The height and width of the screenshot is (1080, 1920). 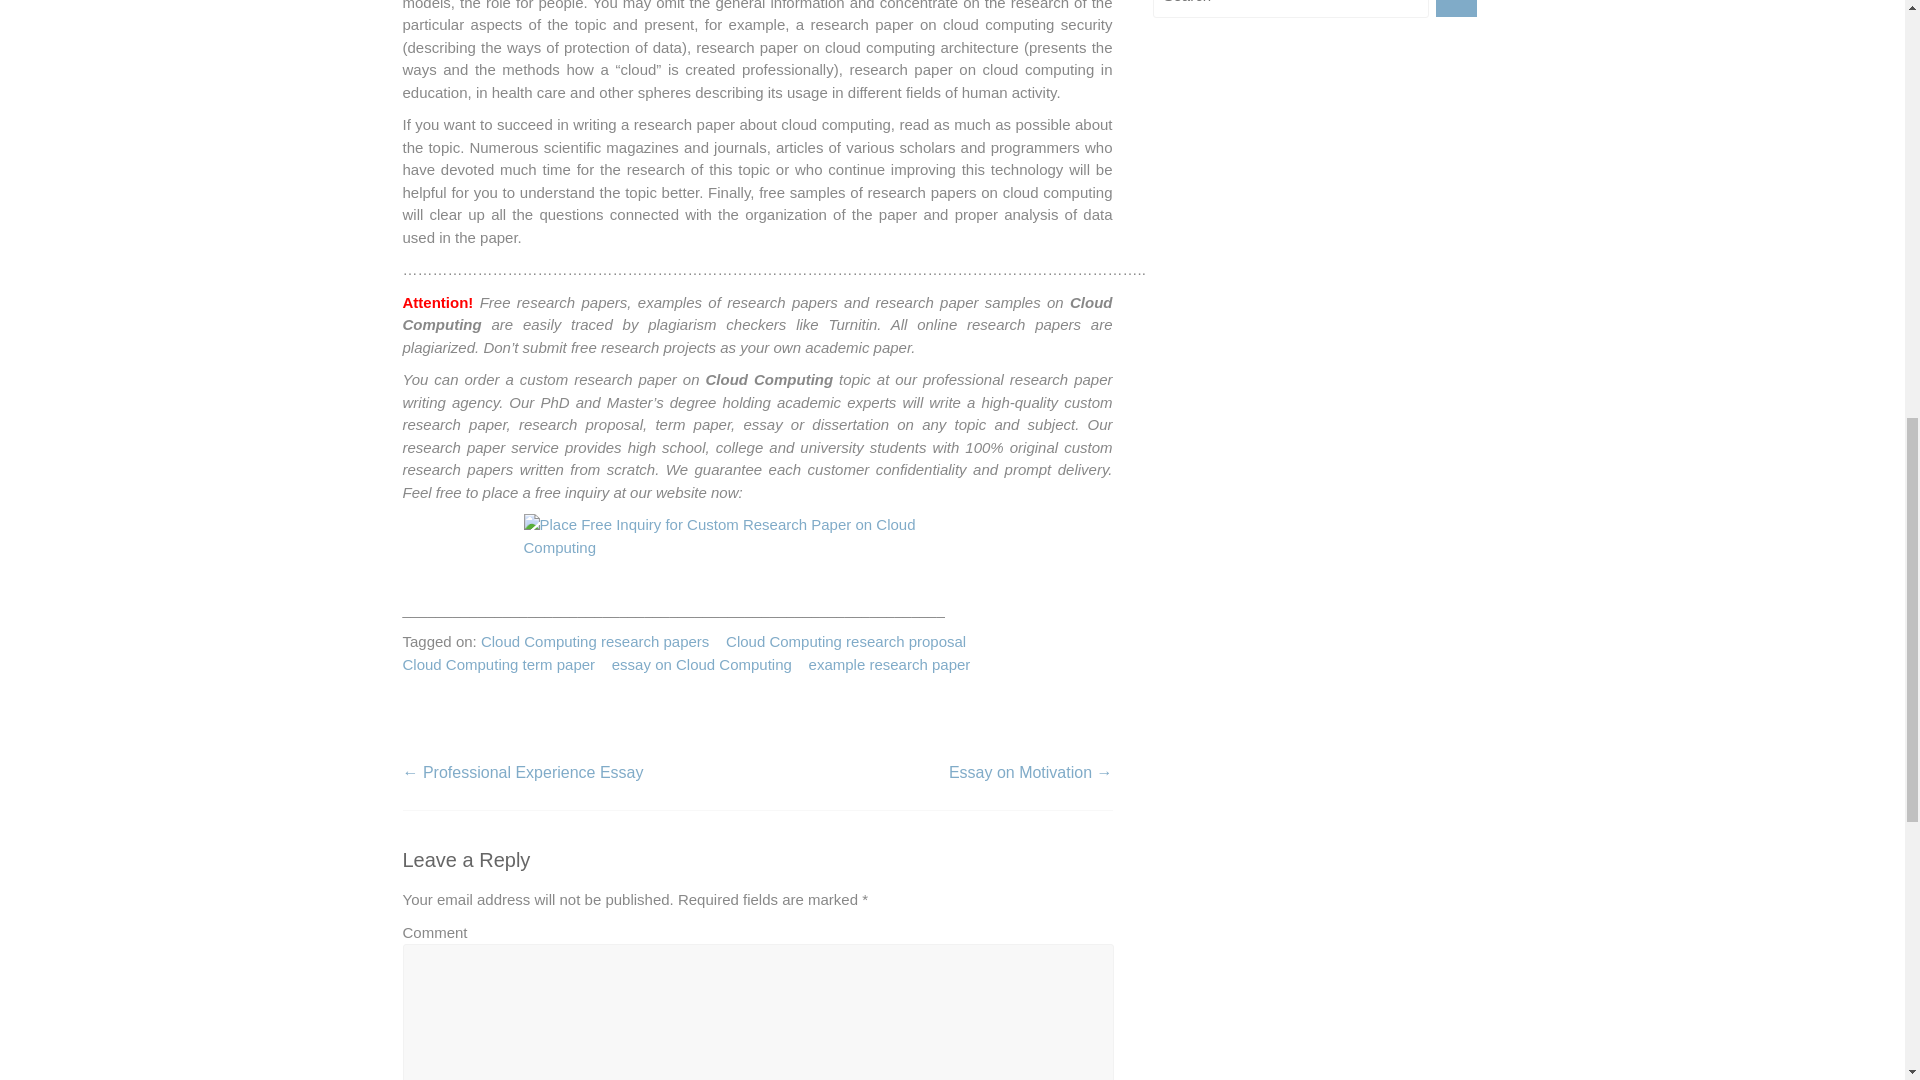 What do you see at coordinates (845, 642) in the screenshot?
I see `Cloud Computing research proposal` at bounding box center [845, 642].